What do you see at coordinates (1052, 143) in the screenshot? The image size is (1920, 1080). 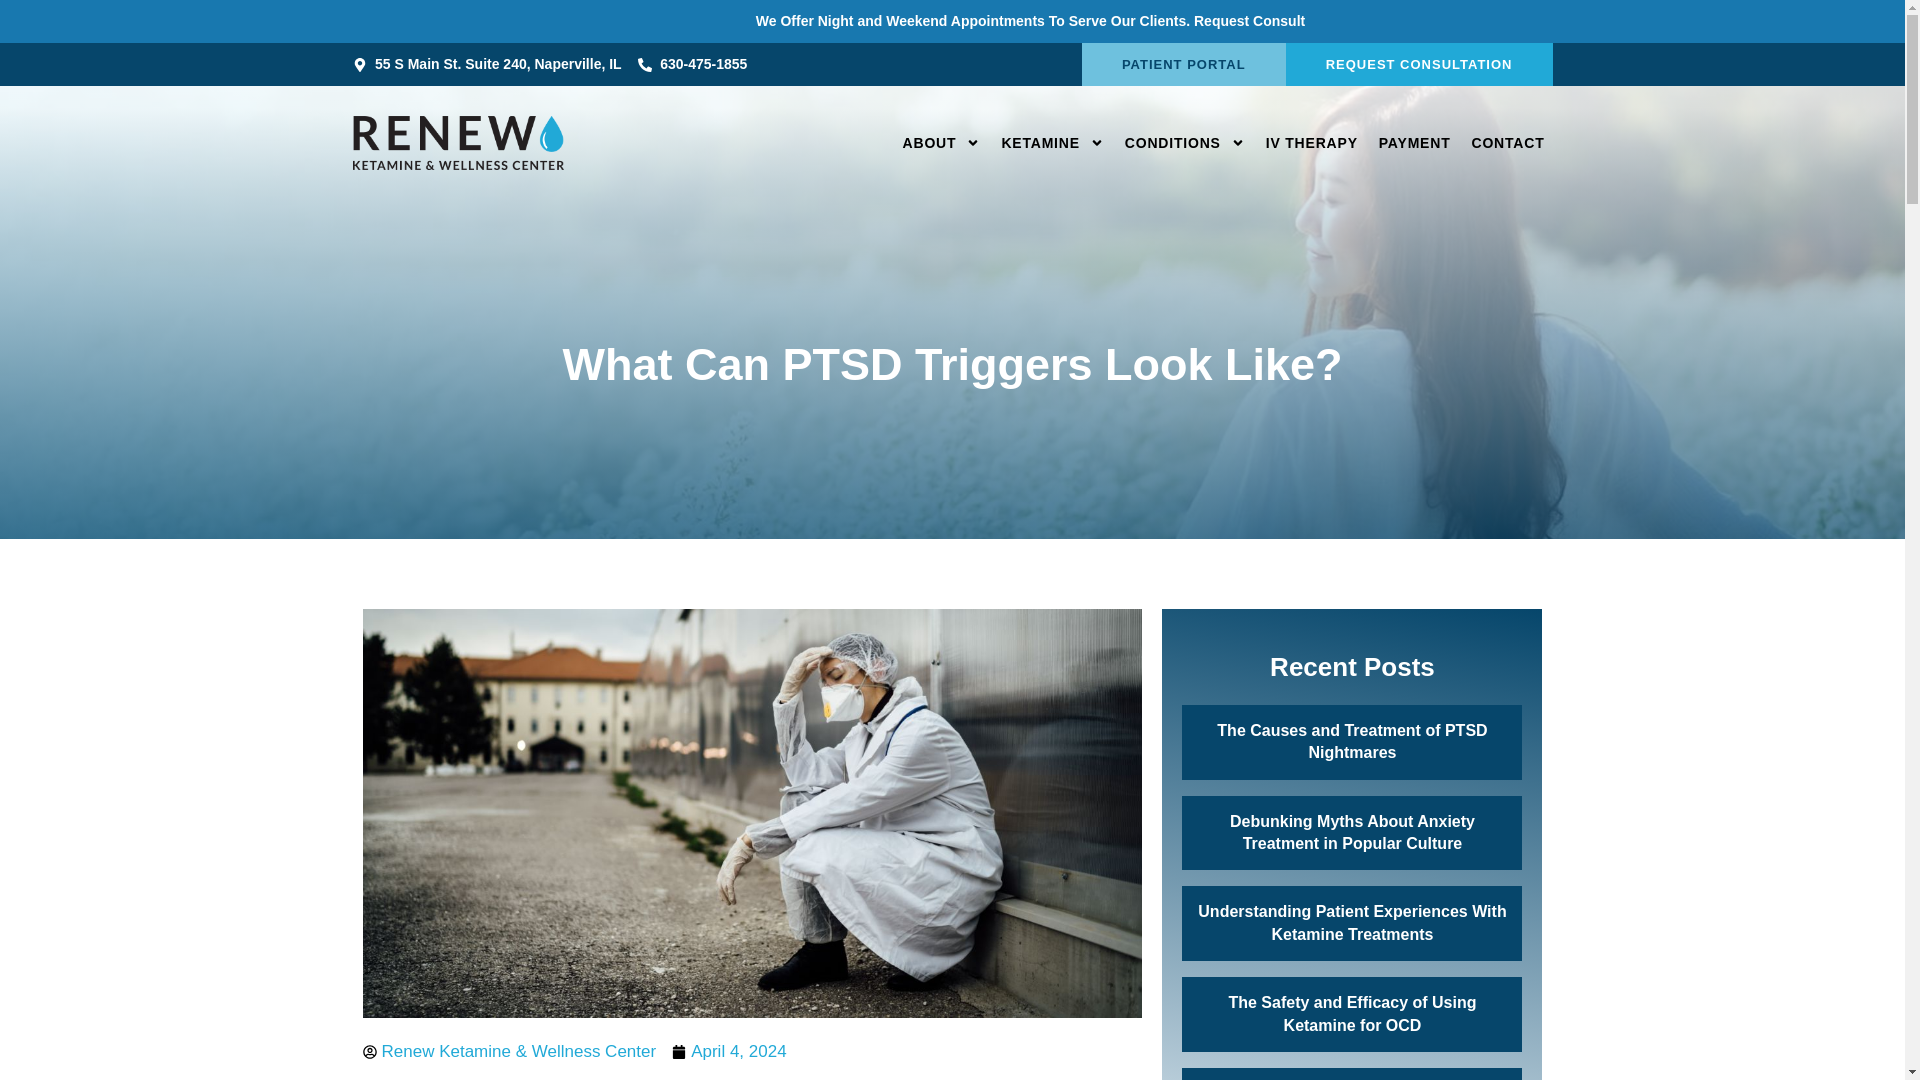 I see `KETAMINE` at bounding box center [1052, 143].